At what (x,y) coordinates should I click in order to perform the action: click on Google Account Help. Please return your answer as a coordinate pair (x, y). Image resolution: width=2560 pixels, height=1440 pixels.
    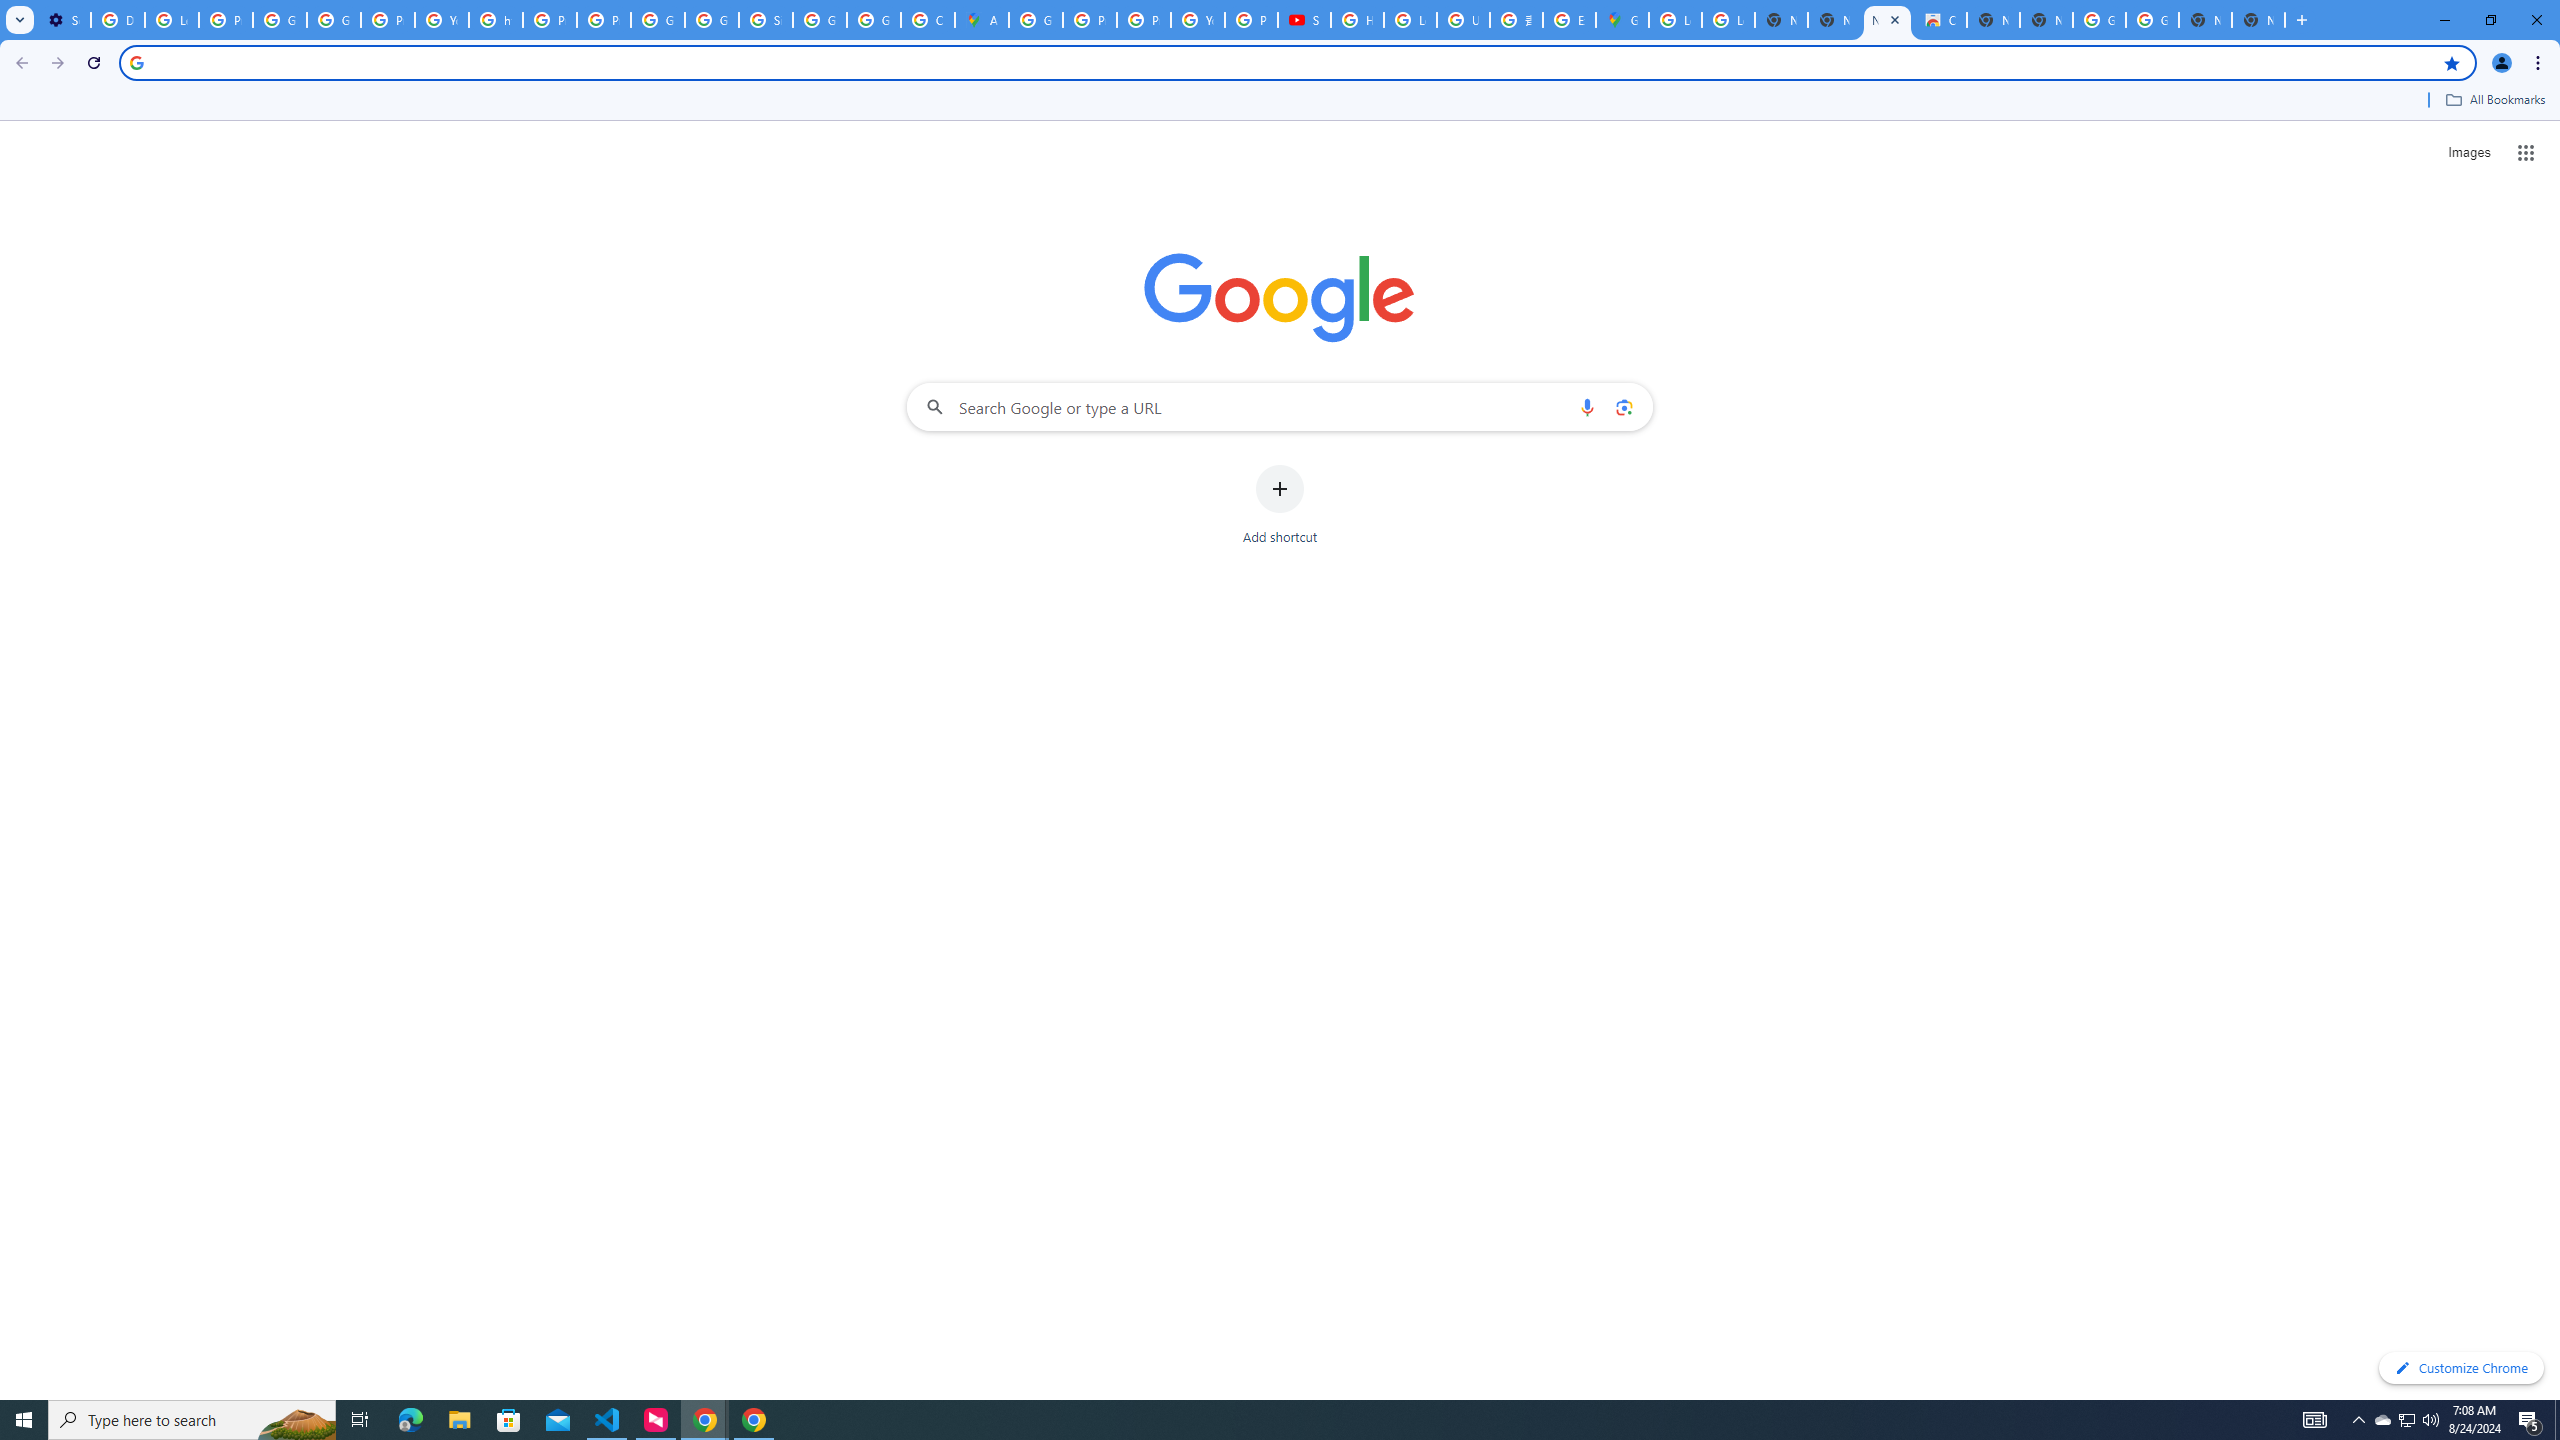
    Looking at the image, I should click on (334, 20).